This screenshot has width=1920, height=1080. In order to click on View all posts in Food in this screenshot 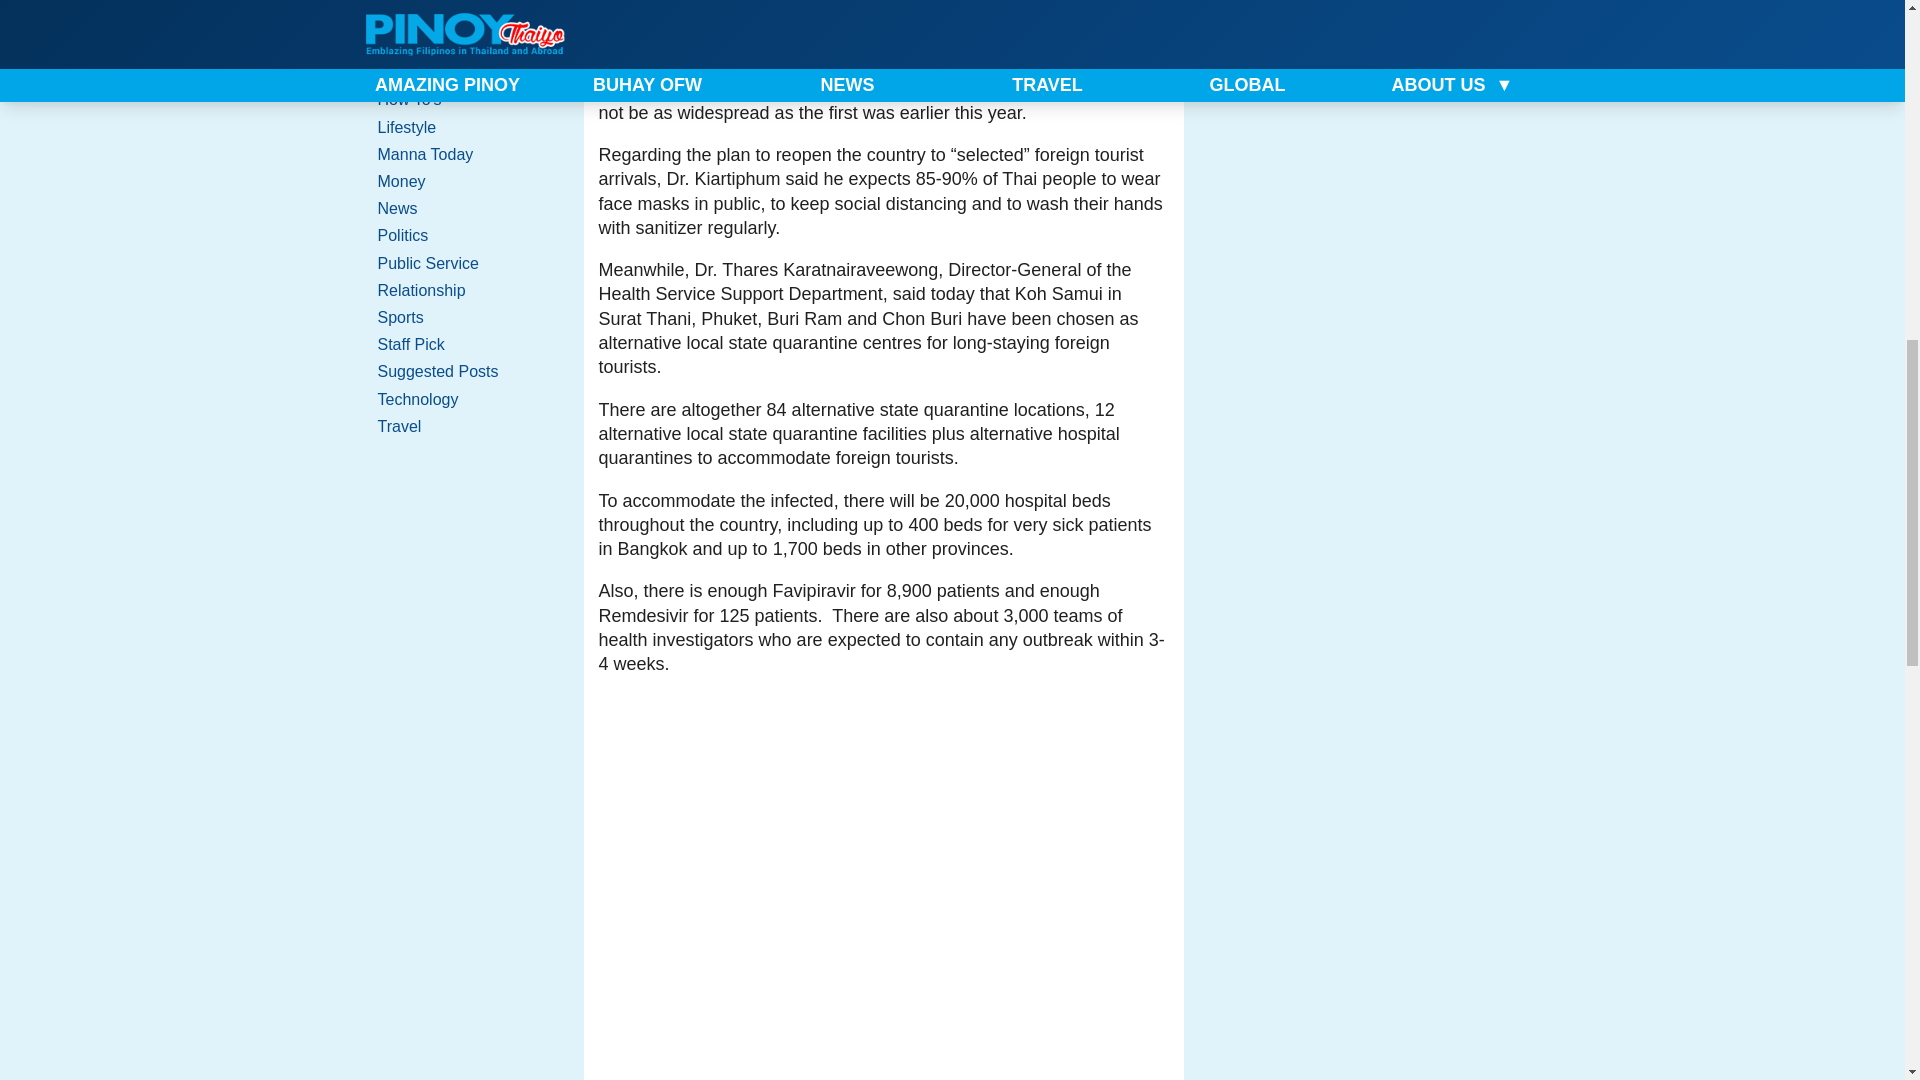, I will do `click(461, 18)`.